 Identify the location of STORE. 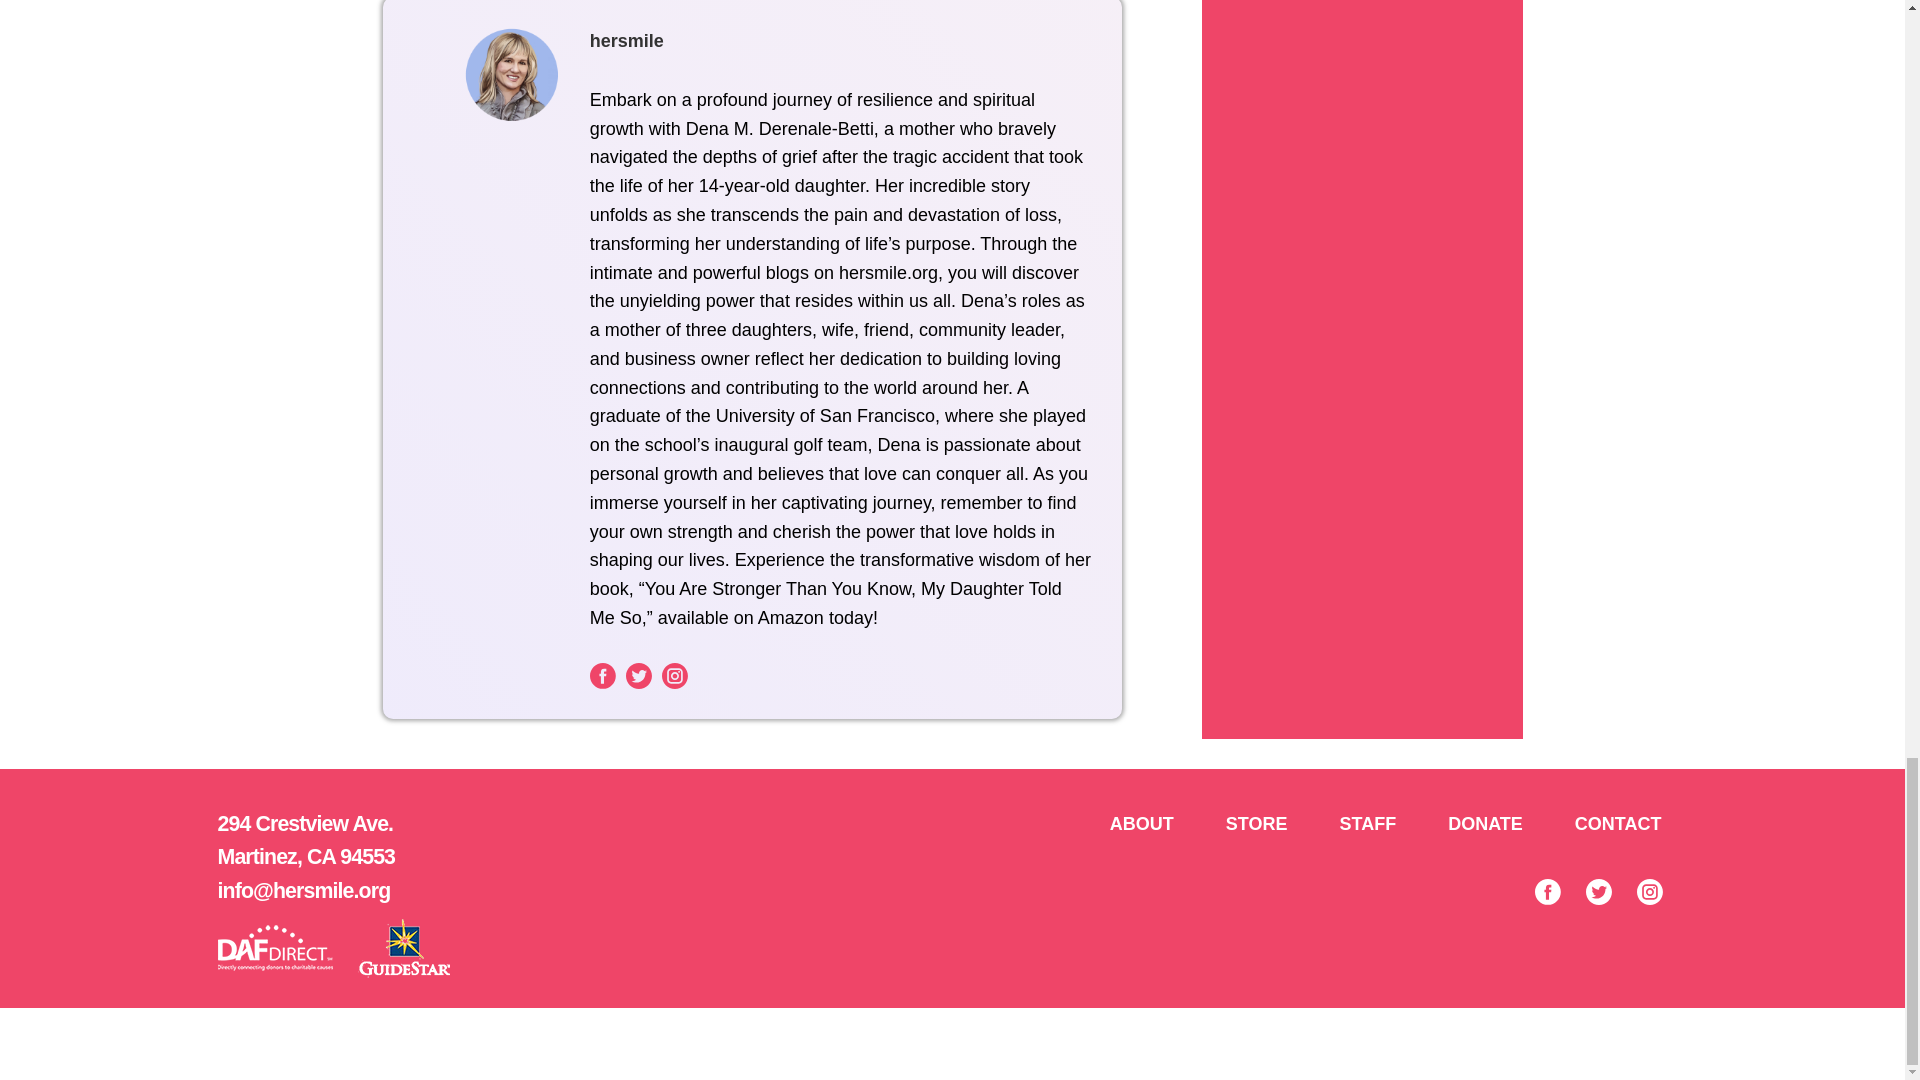
(1256, 824).